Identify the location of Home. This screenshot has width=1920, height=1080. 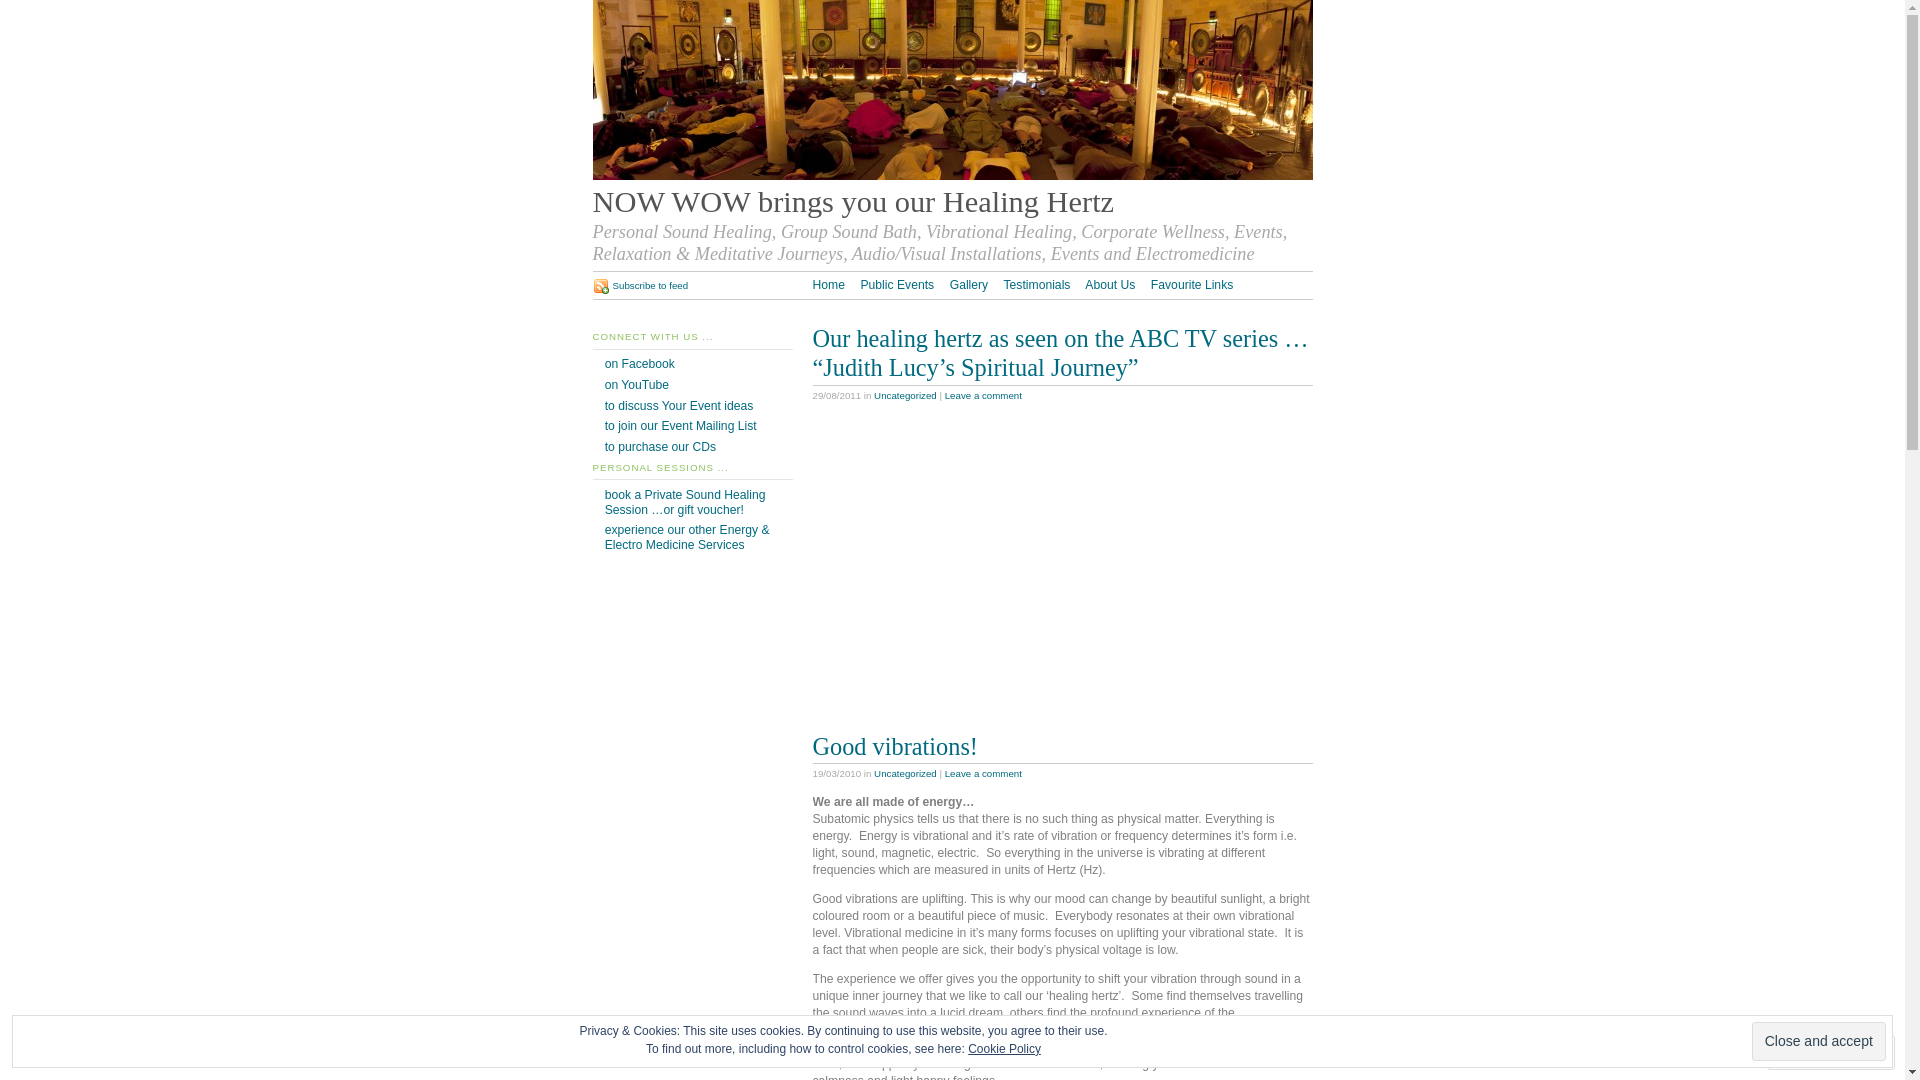
(828, 285).